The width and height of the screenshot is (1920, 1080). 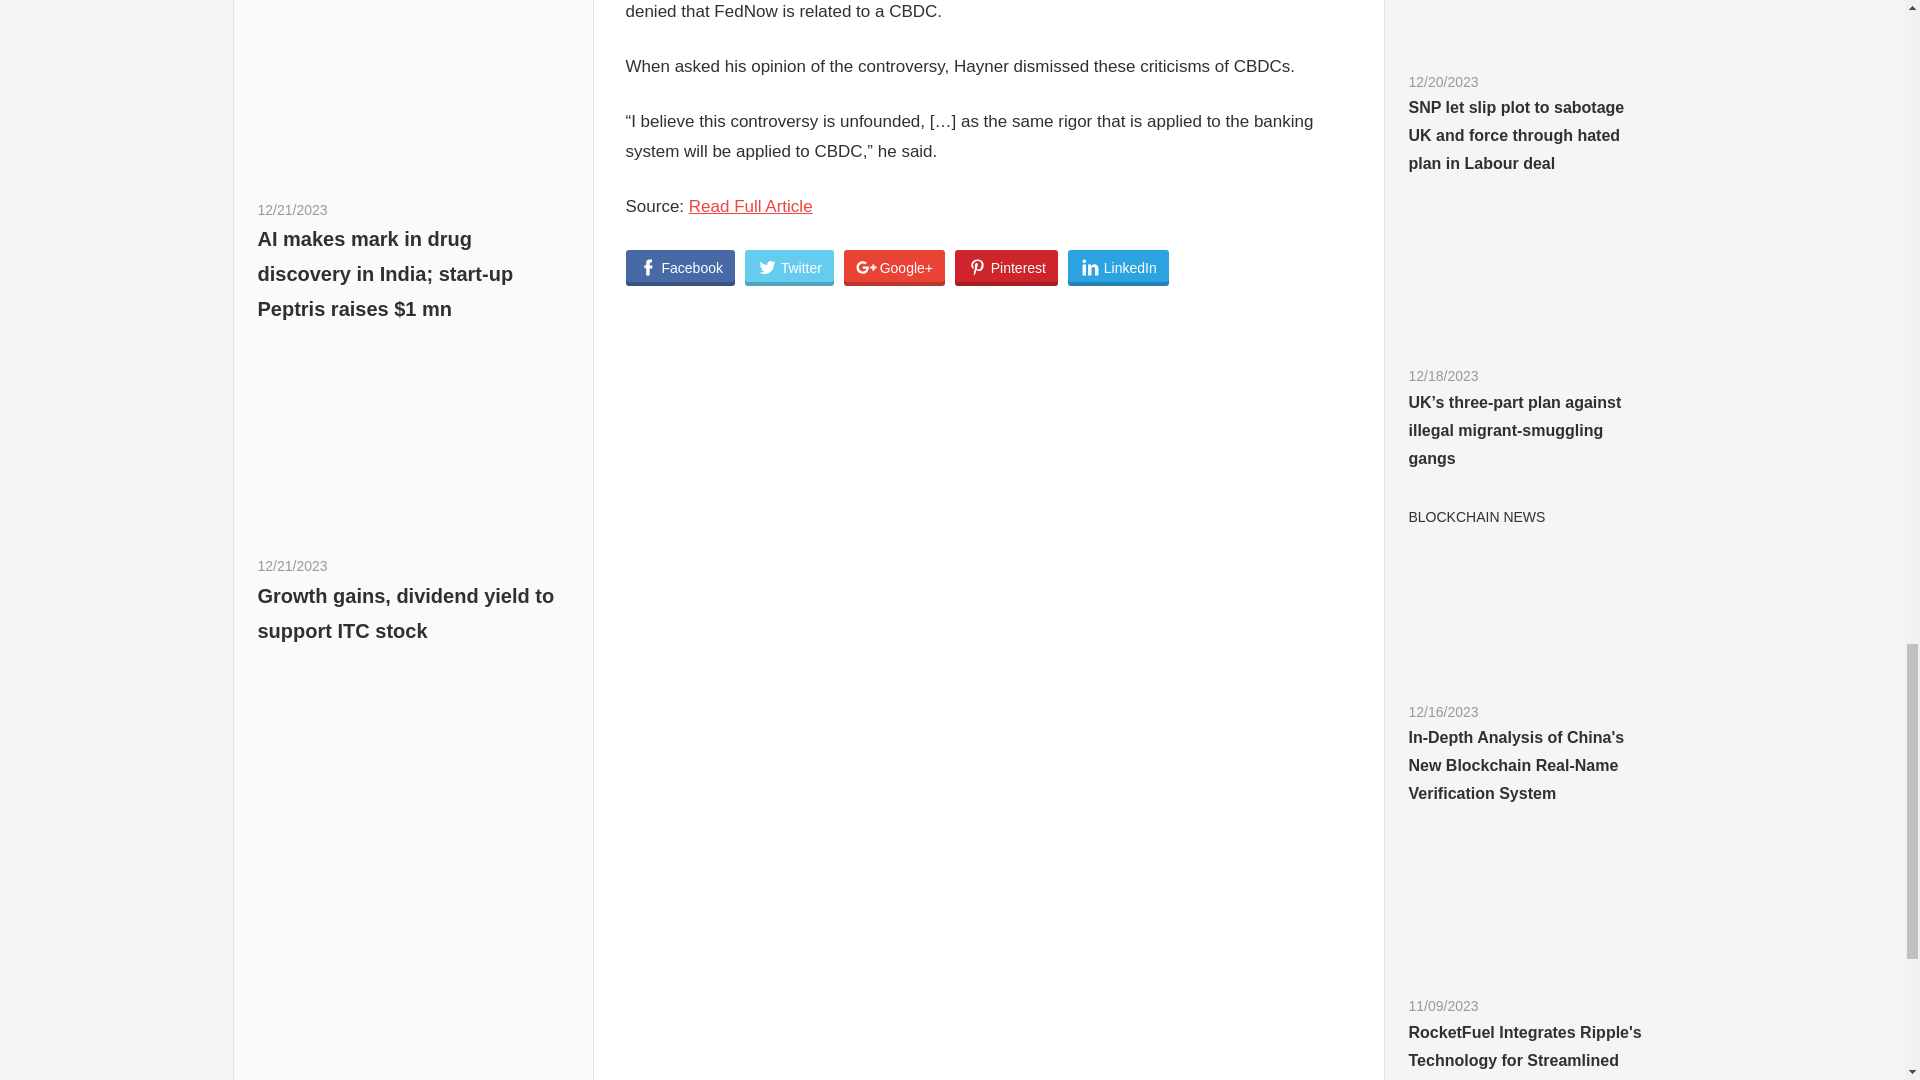 What do you see at coordinates (680, 268) in the screenshot?
I see `Facebook` at bounding box center [680, 268].